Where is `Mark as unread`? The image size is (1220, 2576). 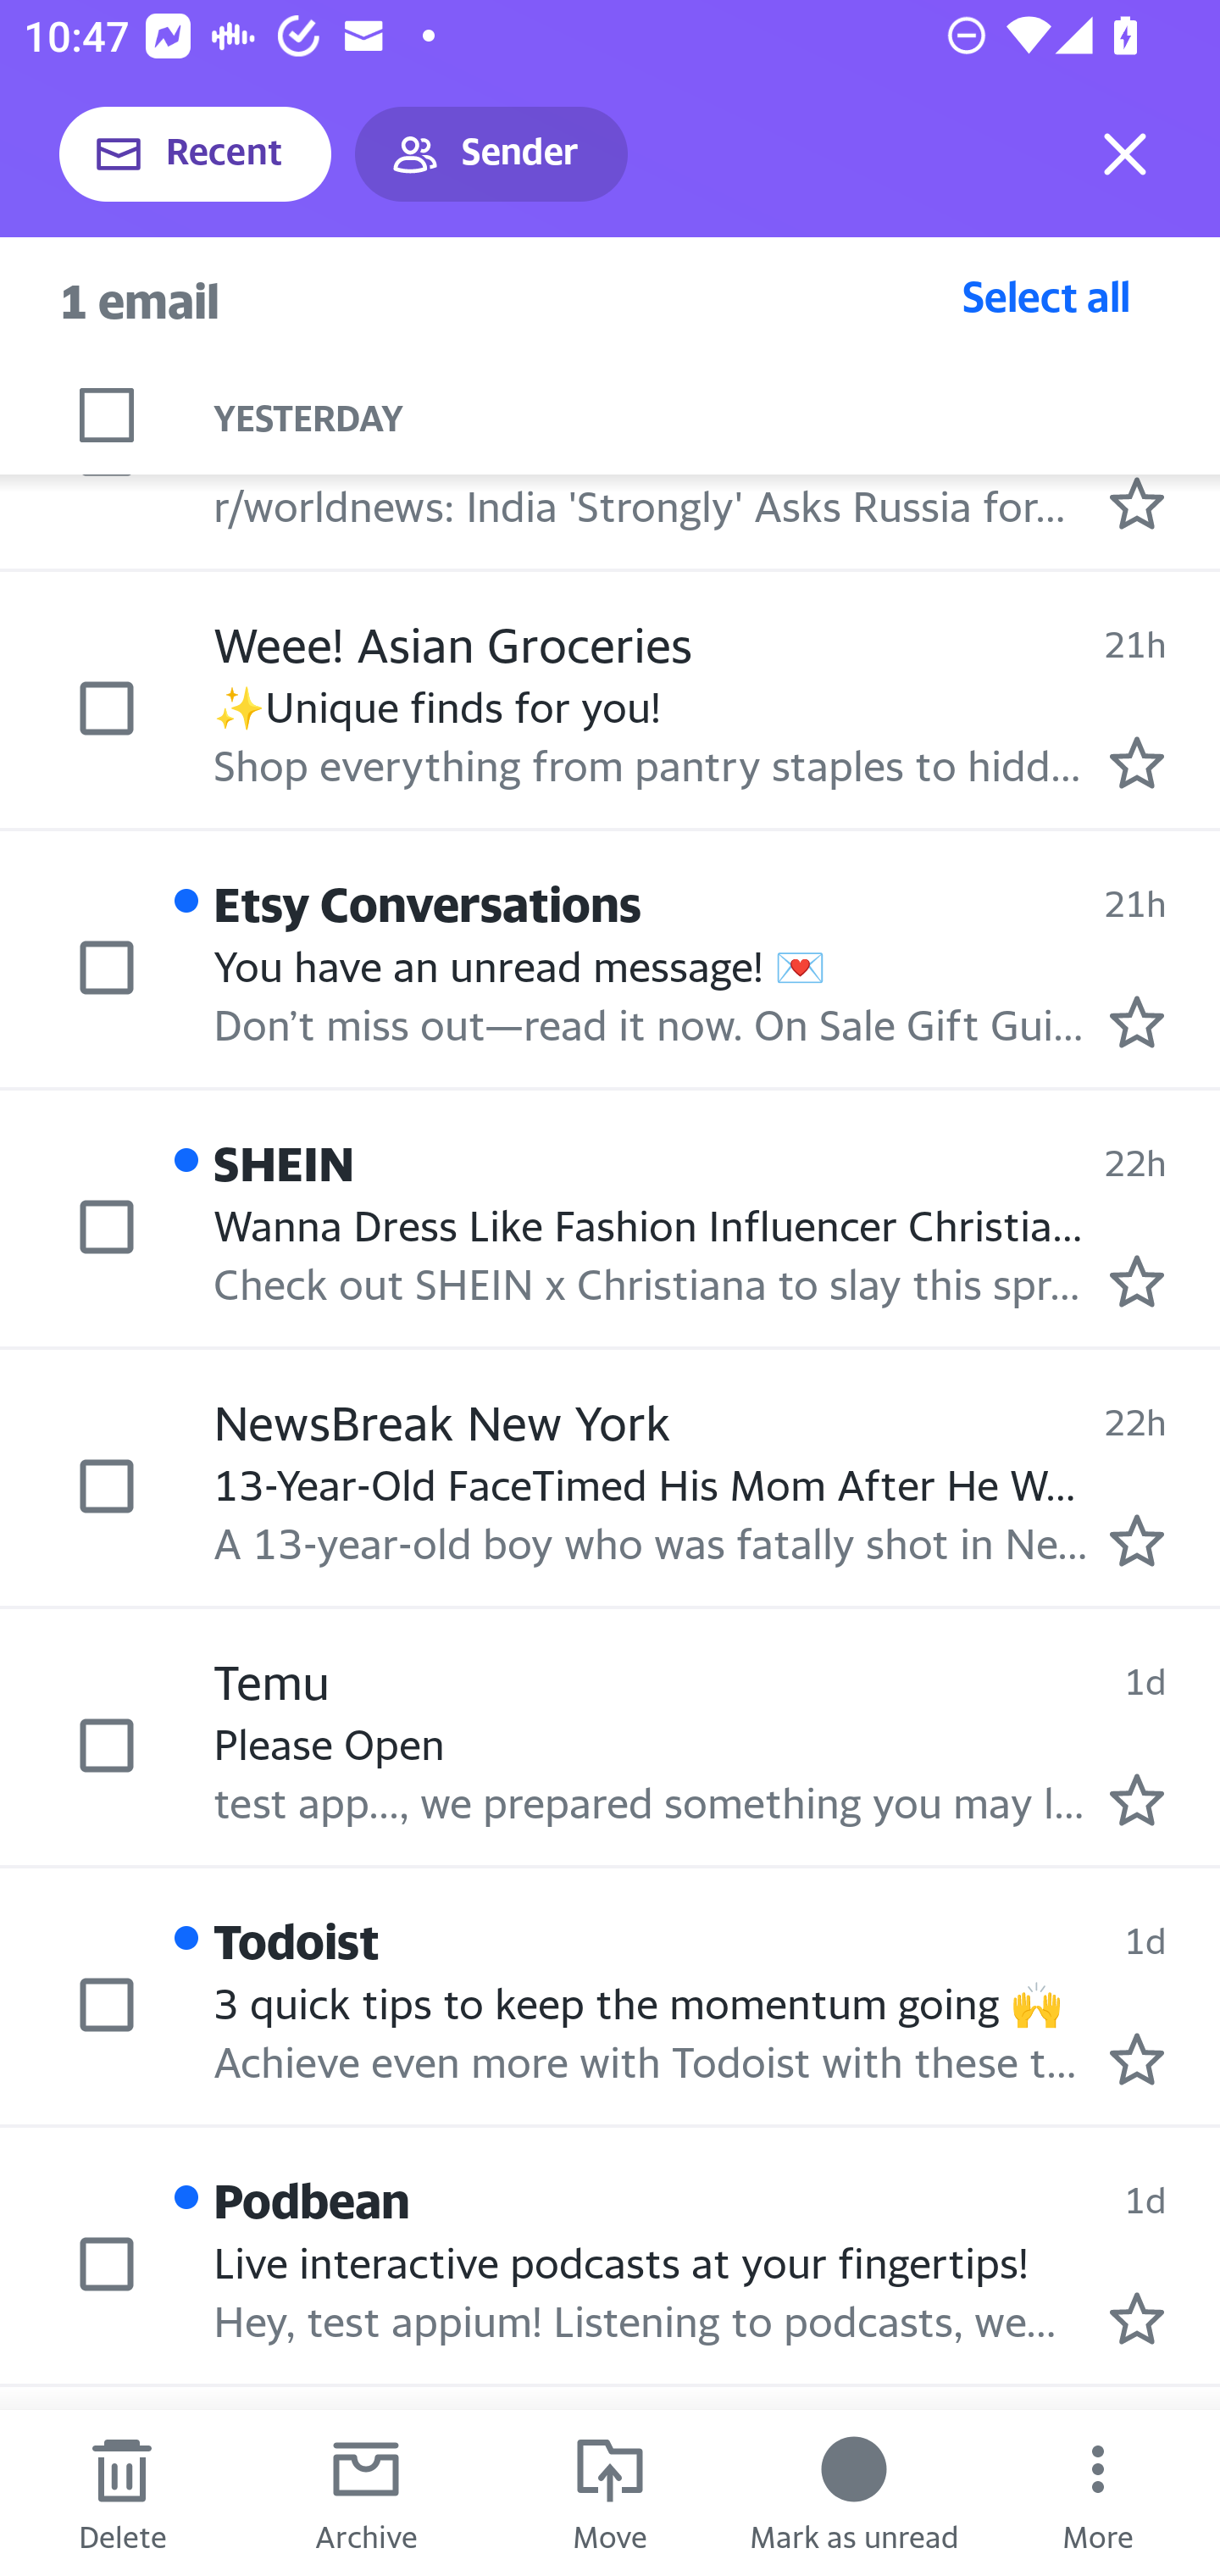 Mark as unread is located at coordinates (854, 2493).